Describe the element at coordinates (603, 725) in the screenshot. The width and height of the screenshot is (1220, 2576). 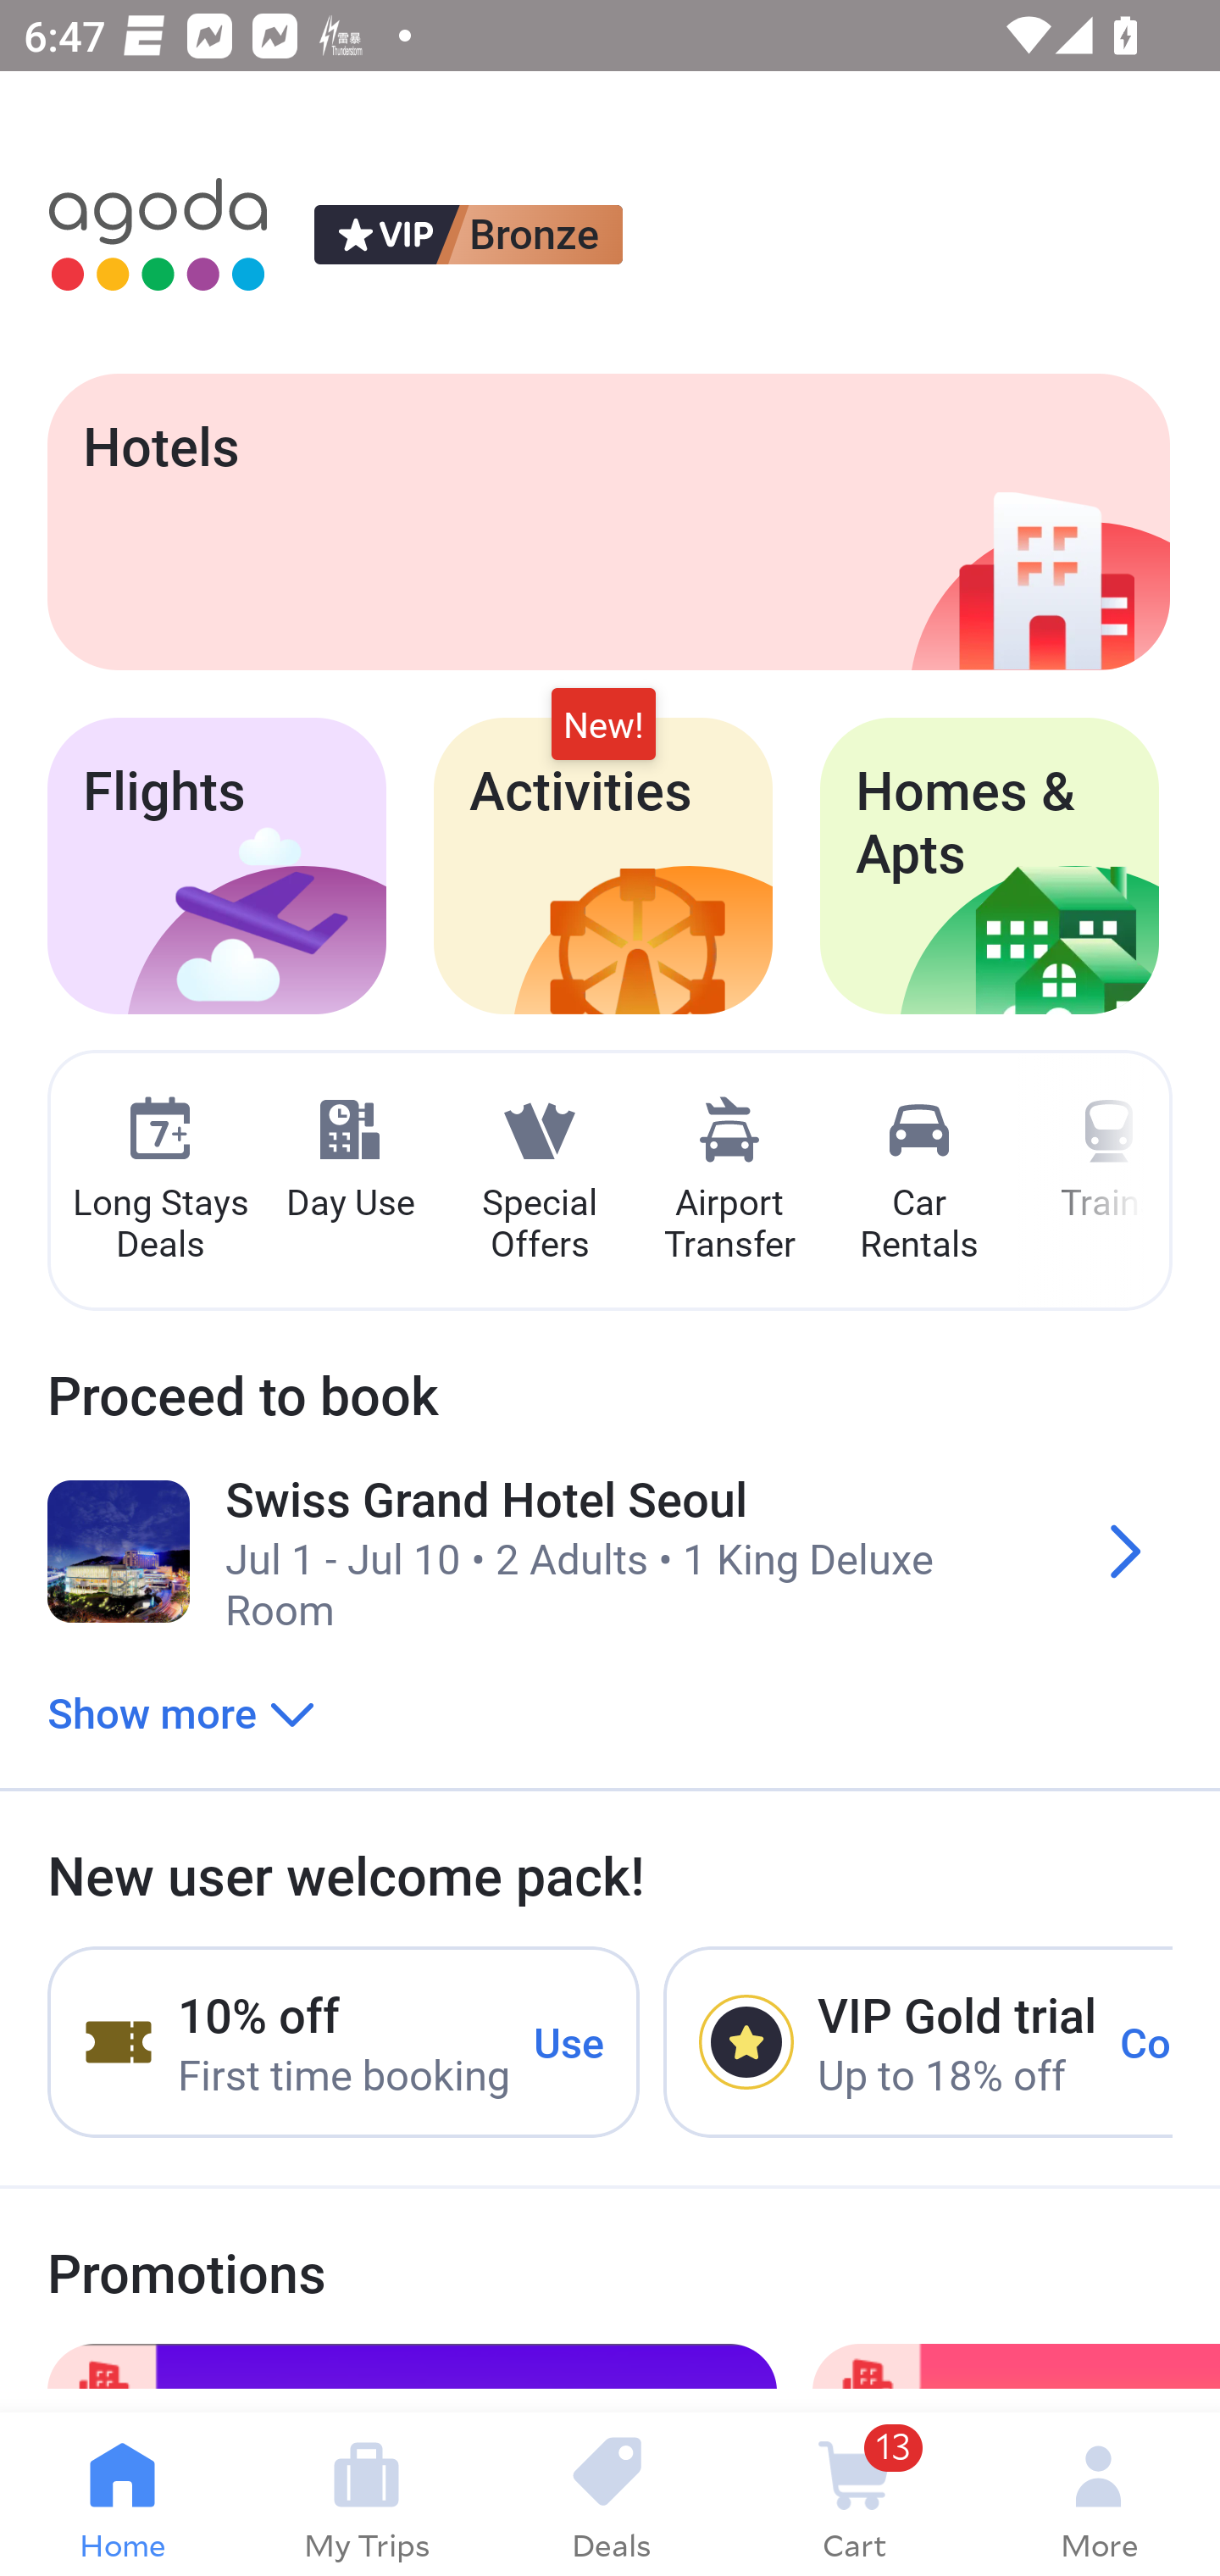
I see `New!` at that location.